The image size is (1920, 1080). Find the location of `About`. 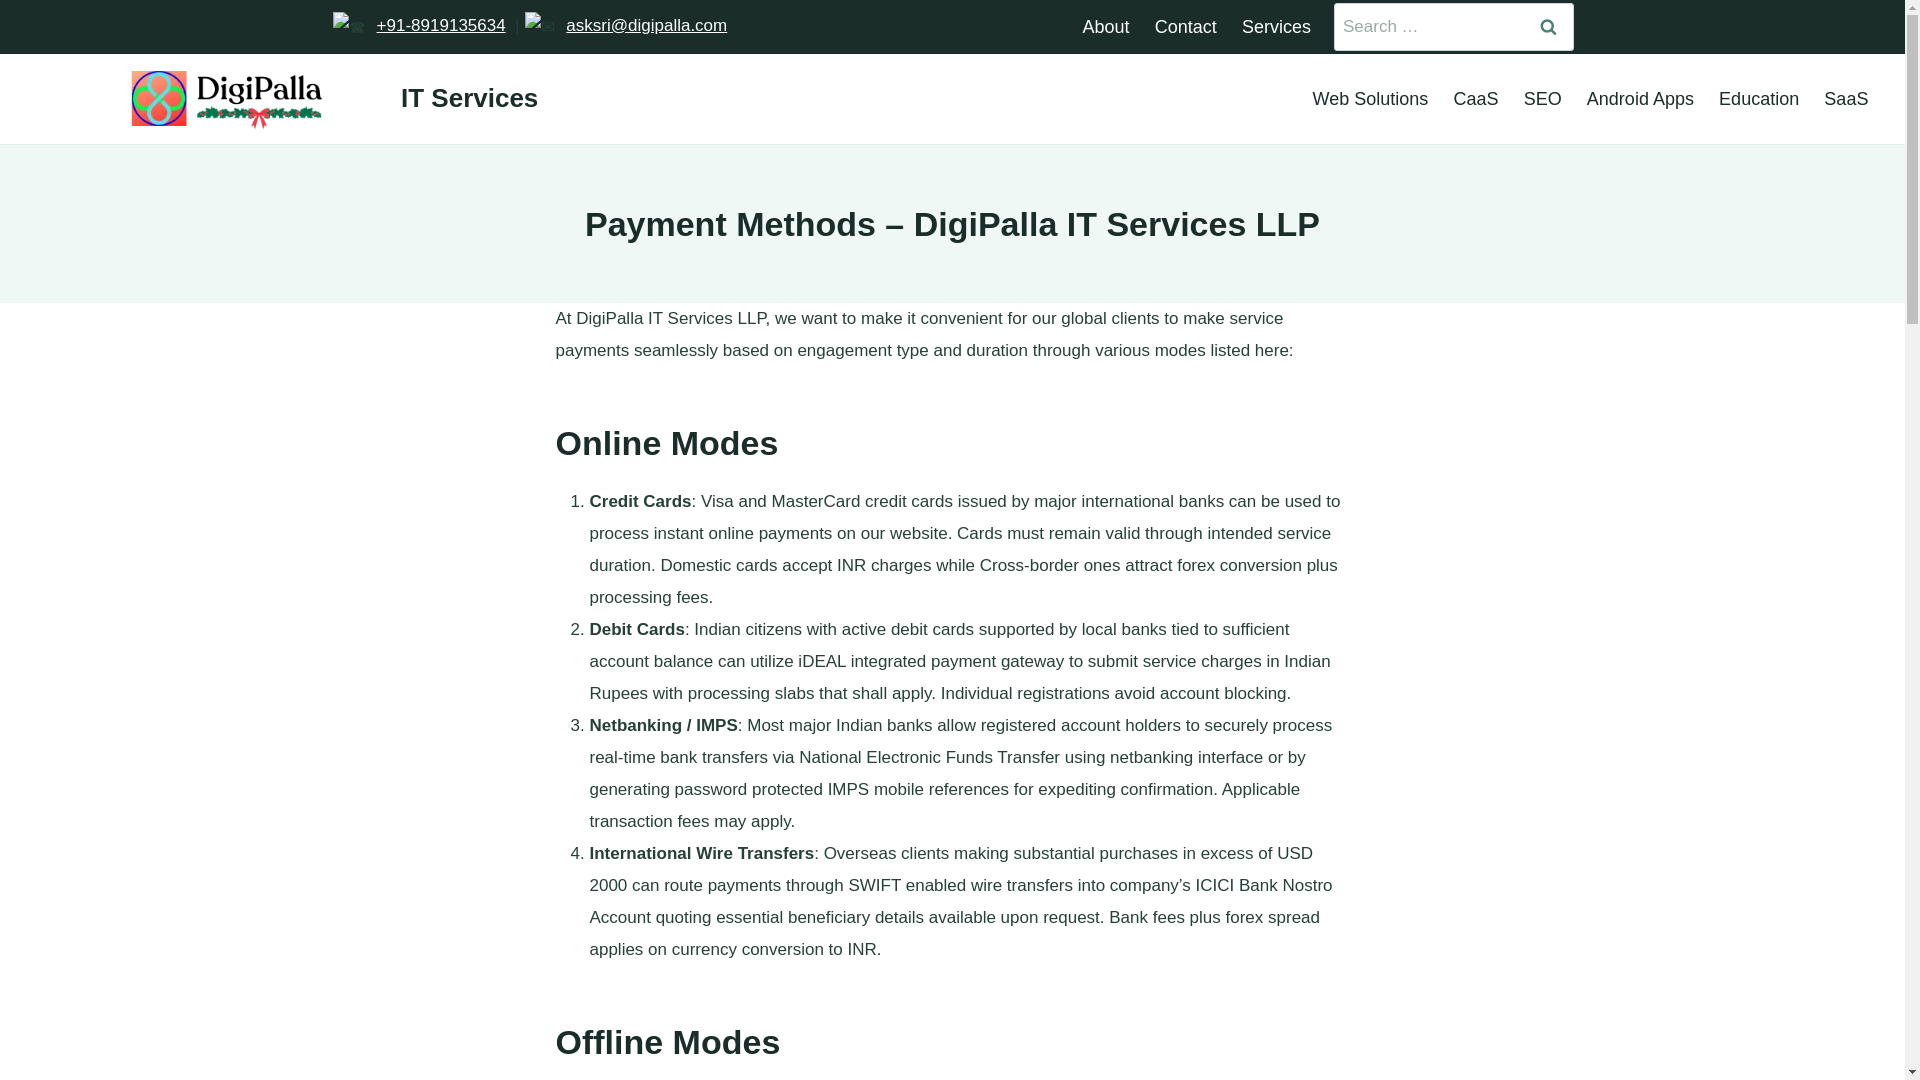

About is located at coordinates (1106, 27).